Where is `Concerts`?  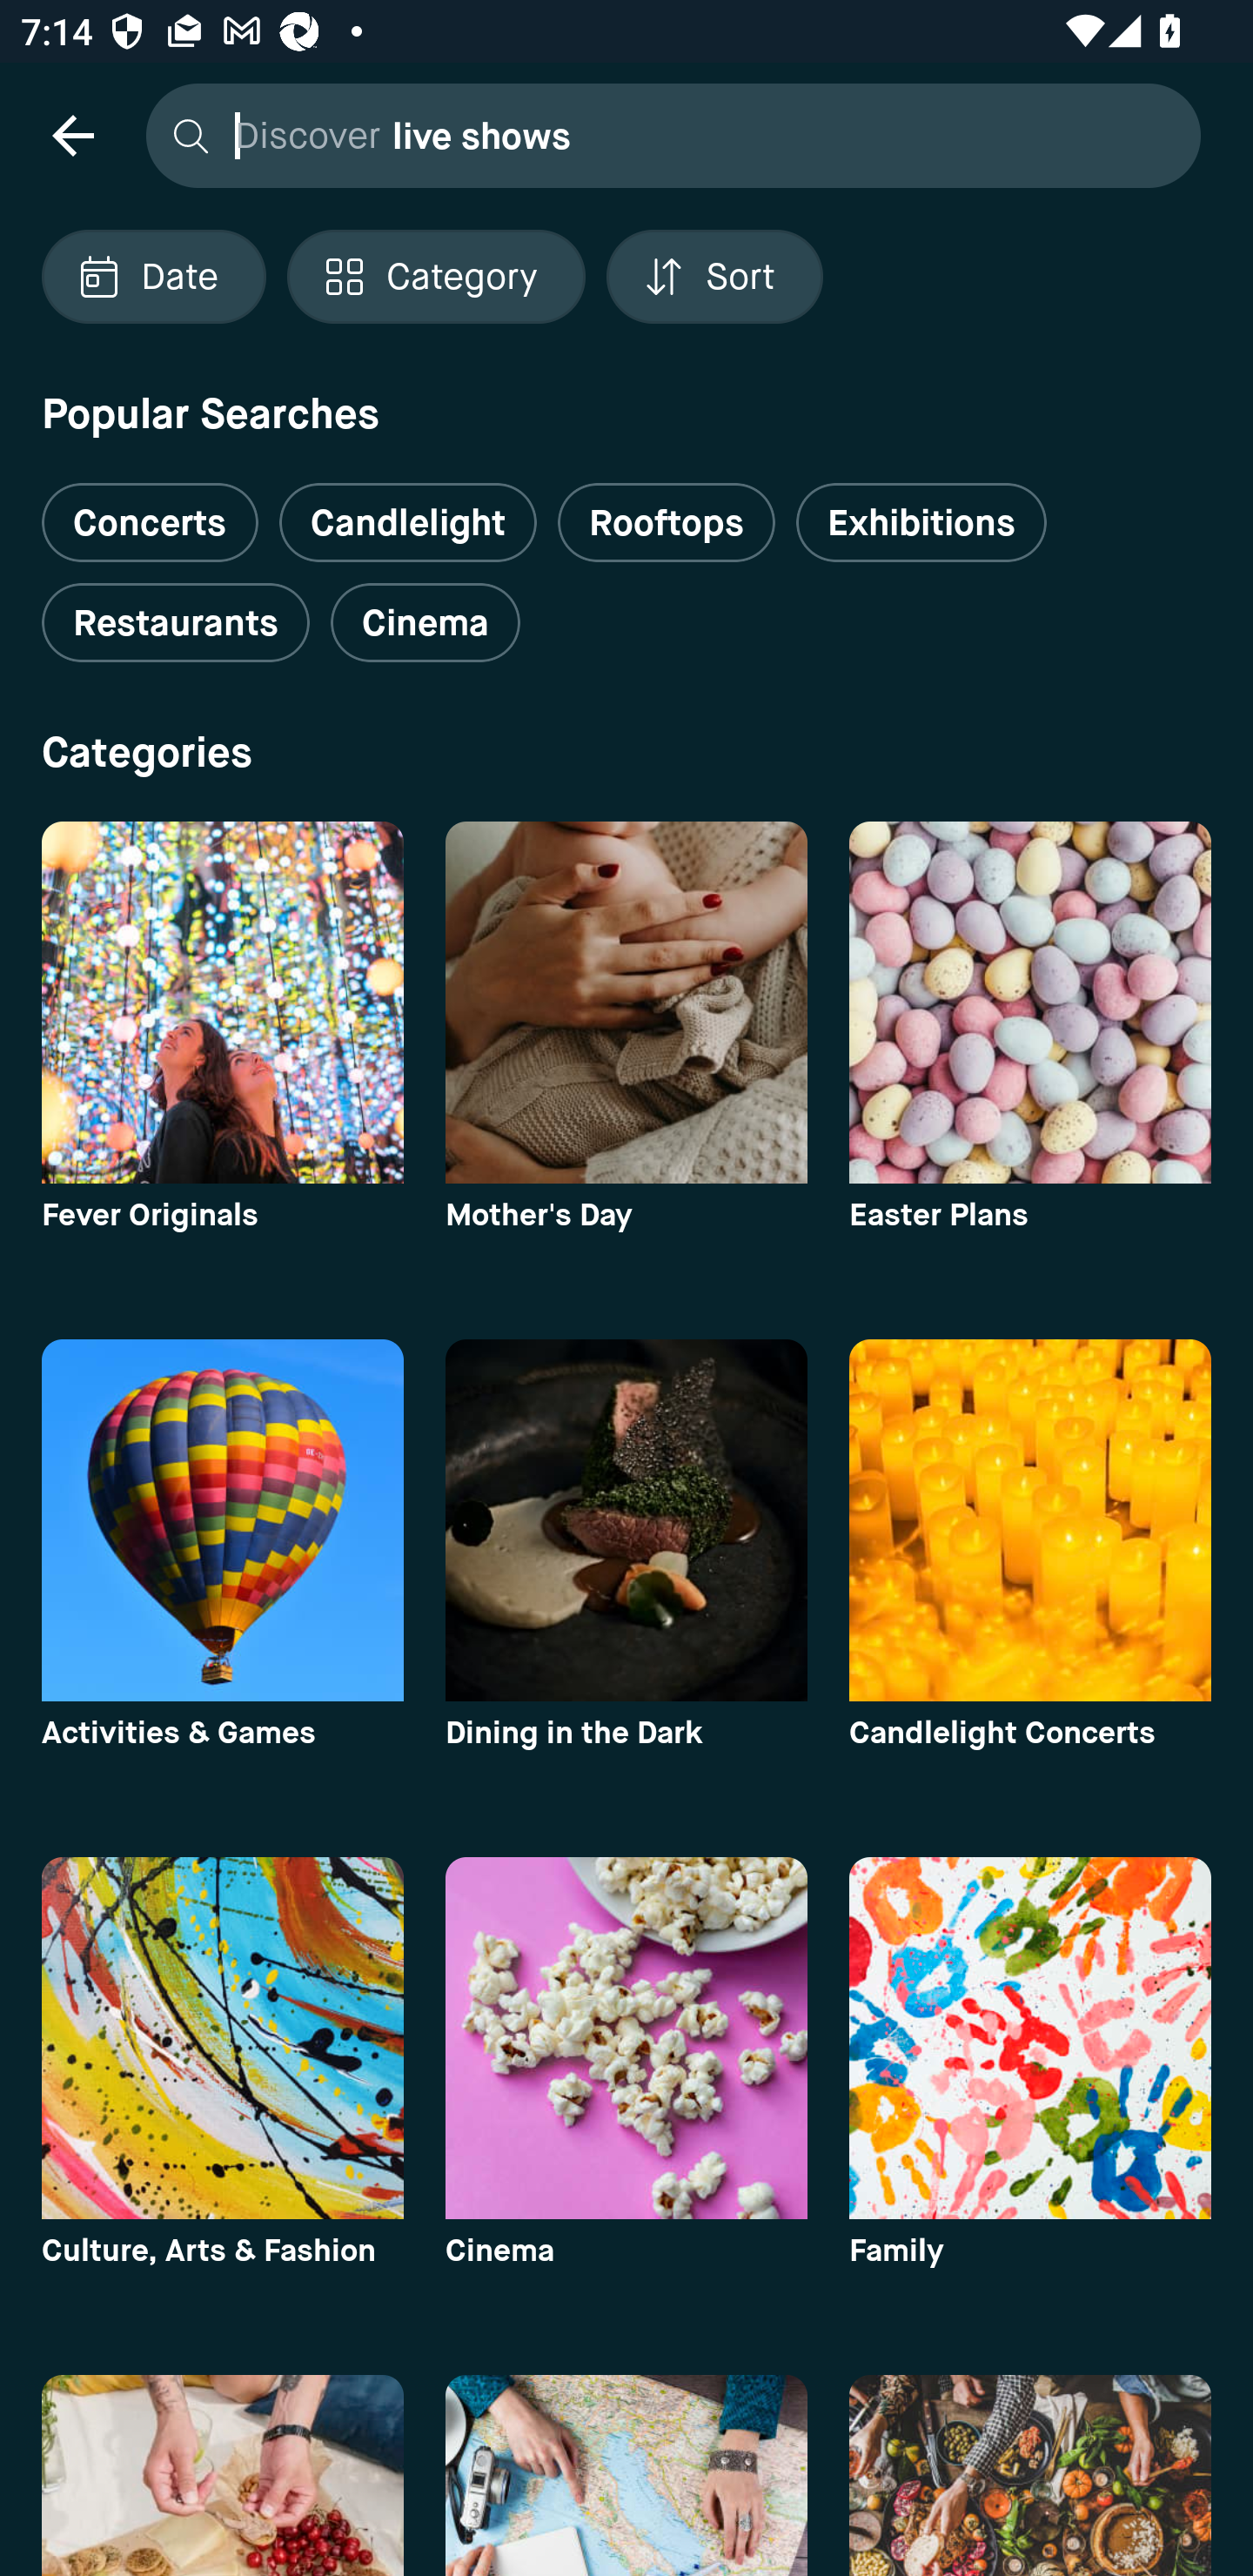 Concerts is located at coordinates (150, 511).